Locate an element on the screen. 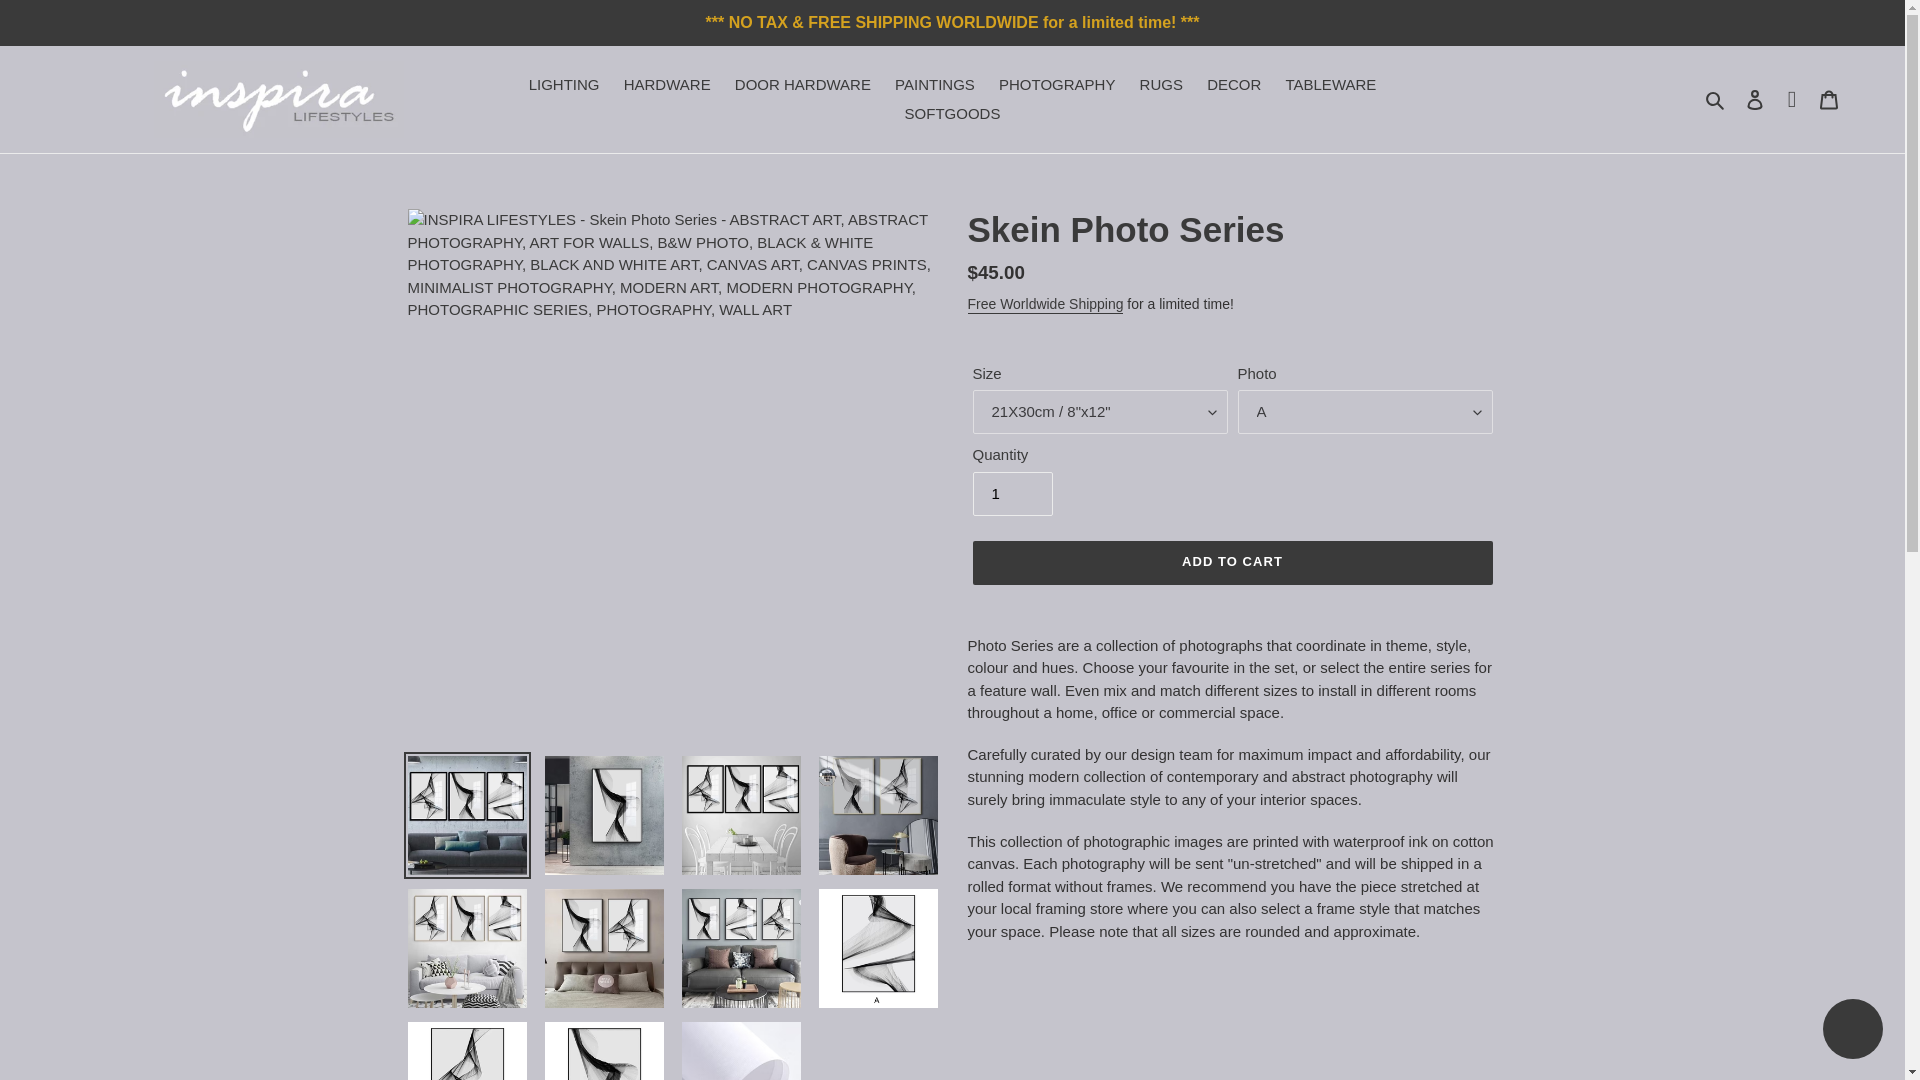  RUGS is located at coordinates (1161, 86).